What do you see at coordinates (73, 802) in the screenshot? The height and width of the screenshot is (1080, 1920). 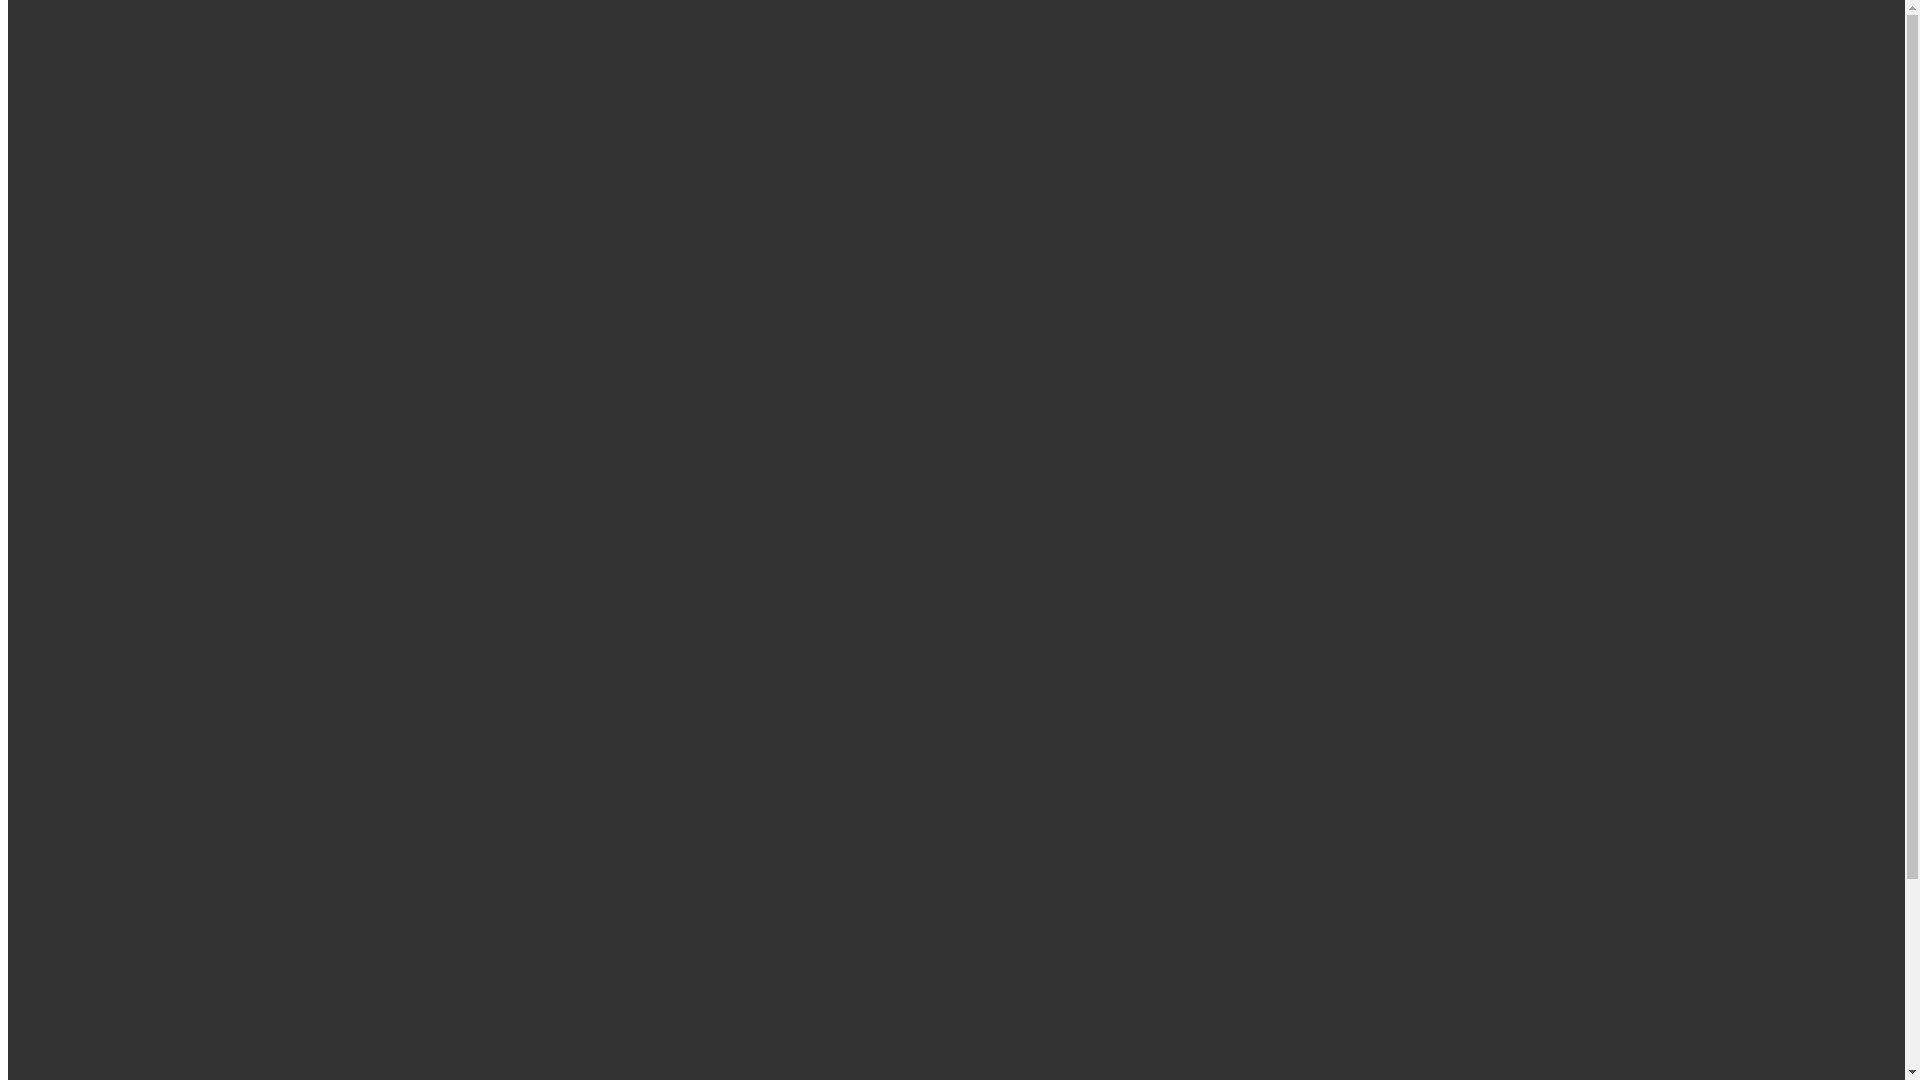 I see `ATLAS` at bounding box center [73, 802].